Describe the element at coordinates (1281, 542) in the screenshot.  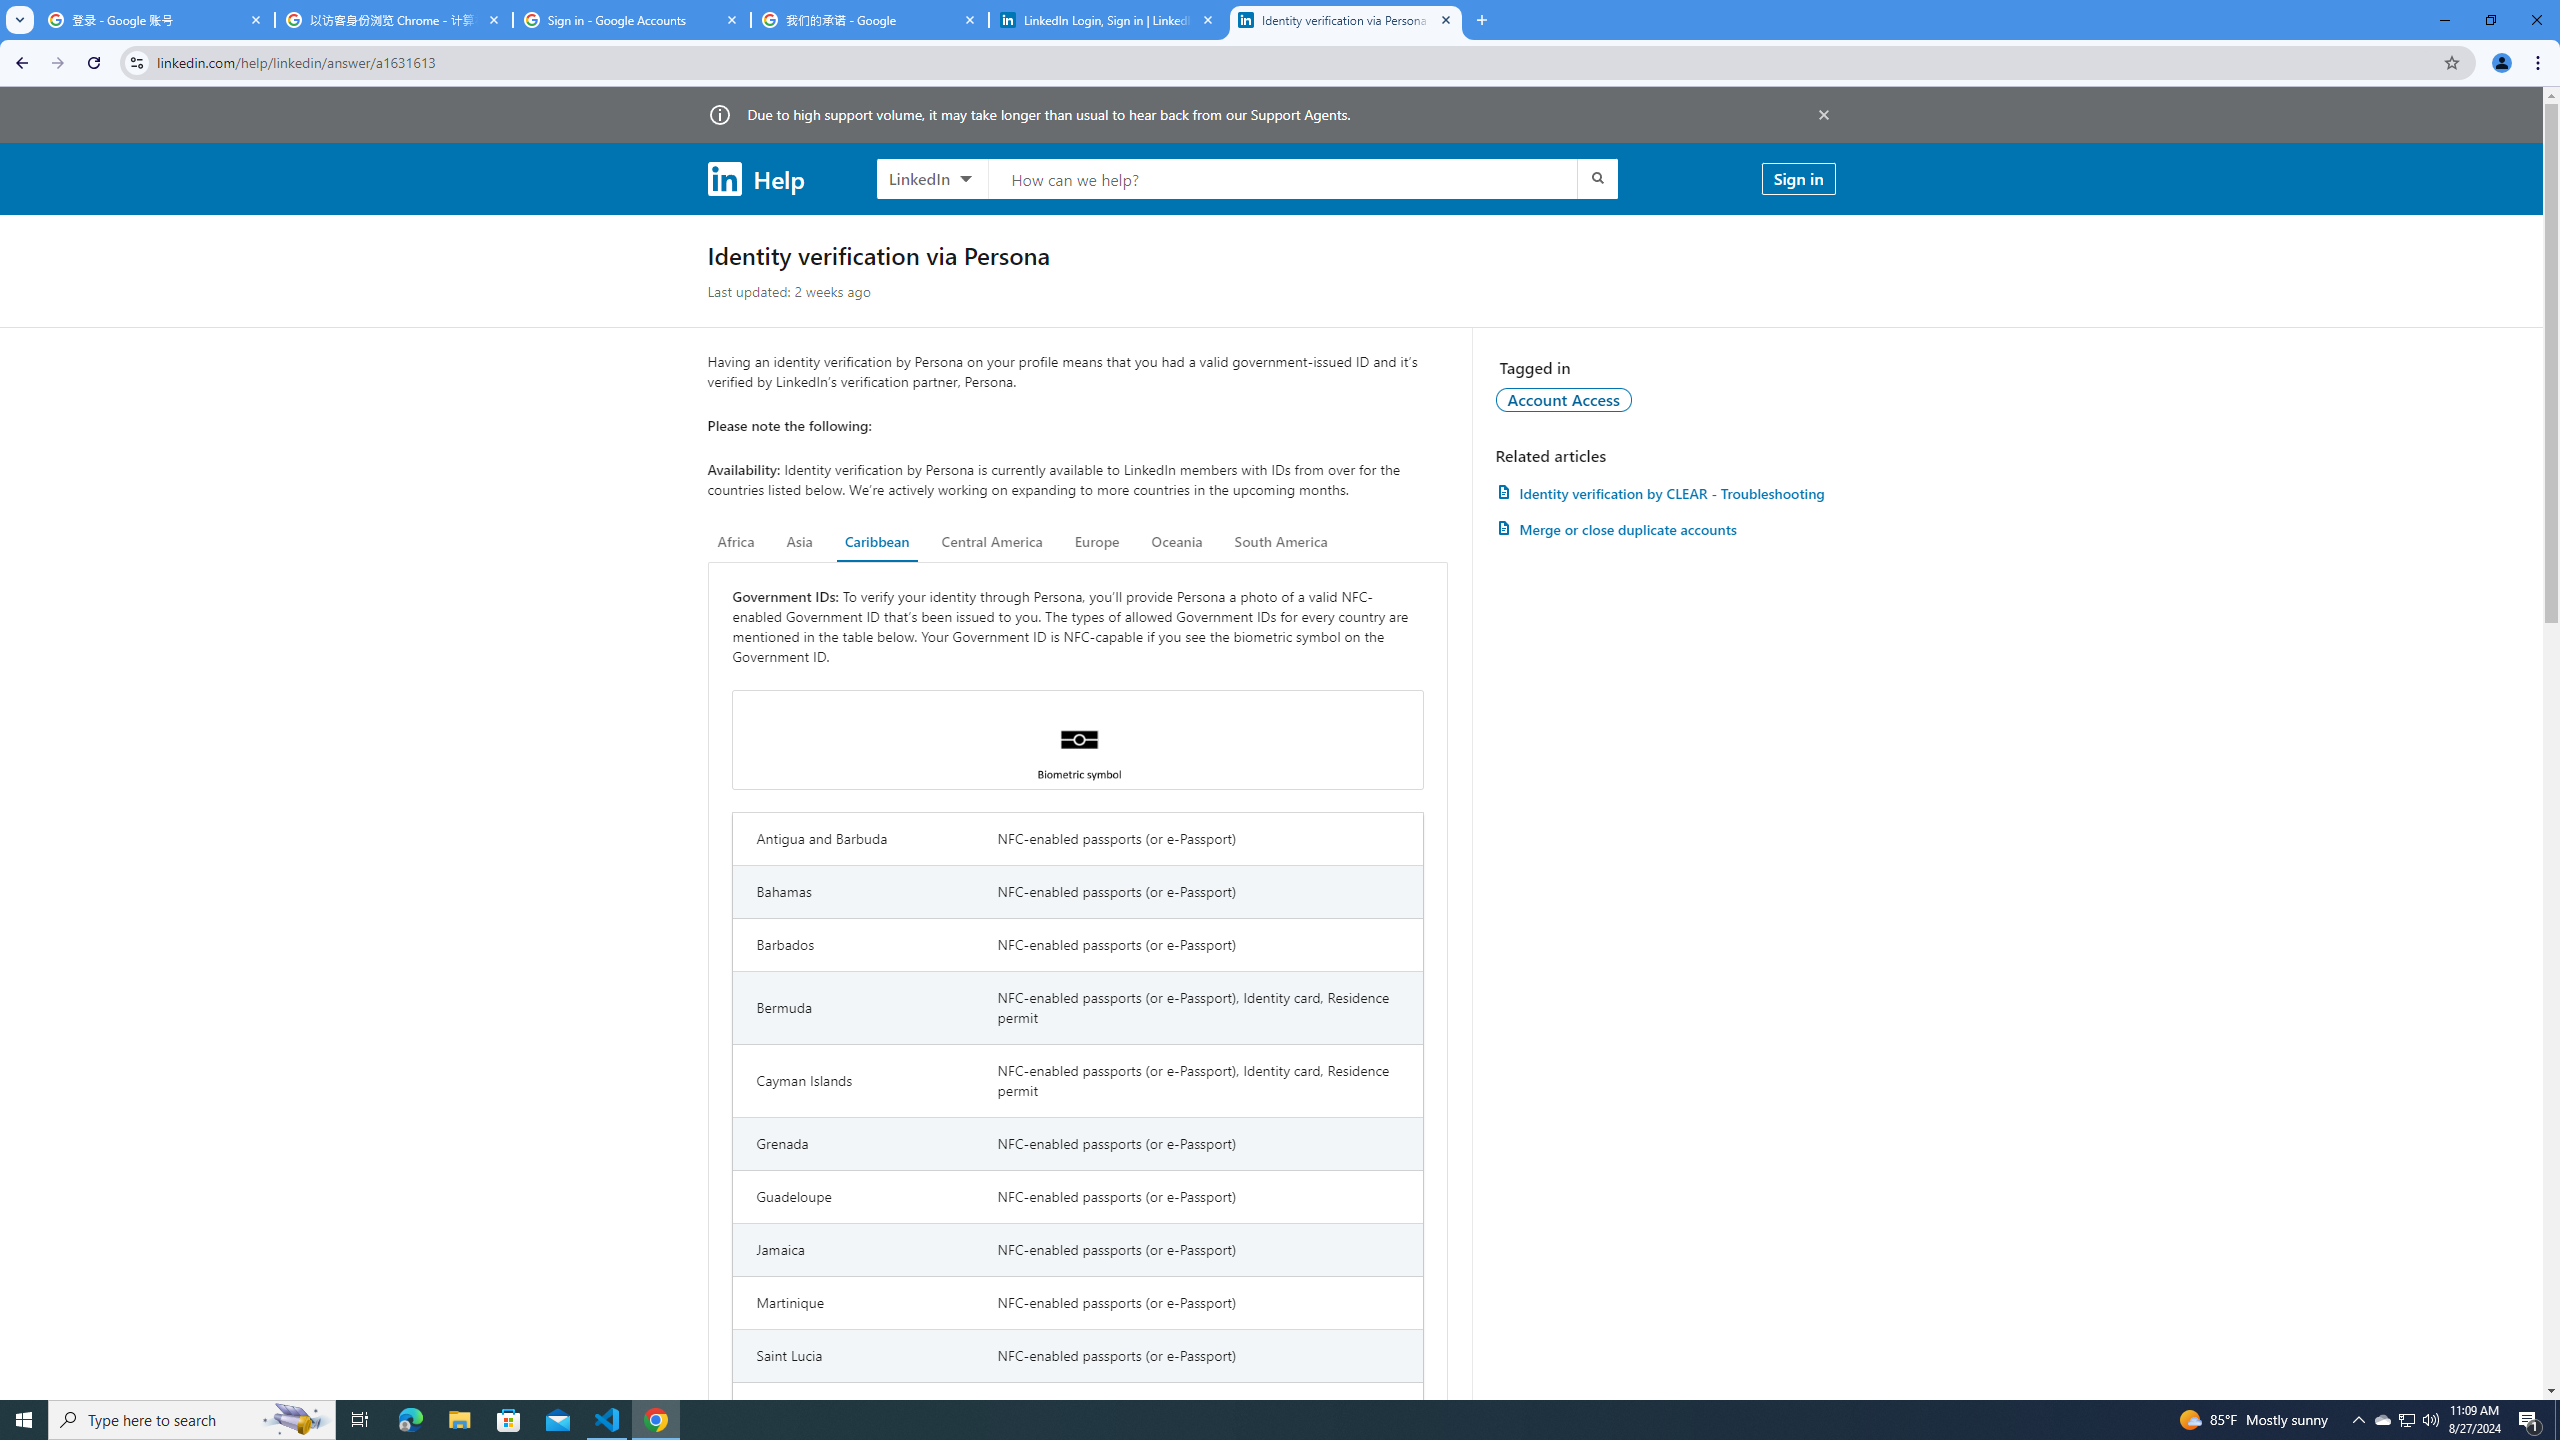
I see `South America` at that location.